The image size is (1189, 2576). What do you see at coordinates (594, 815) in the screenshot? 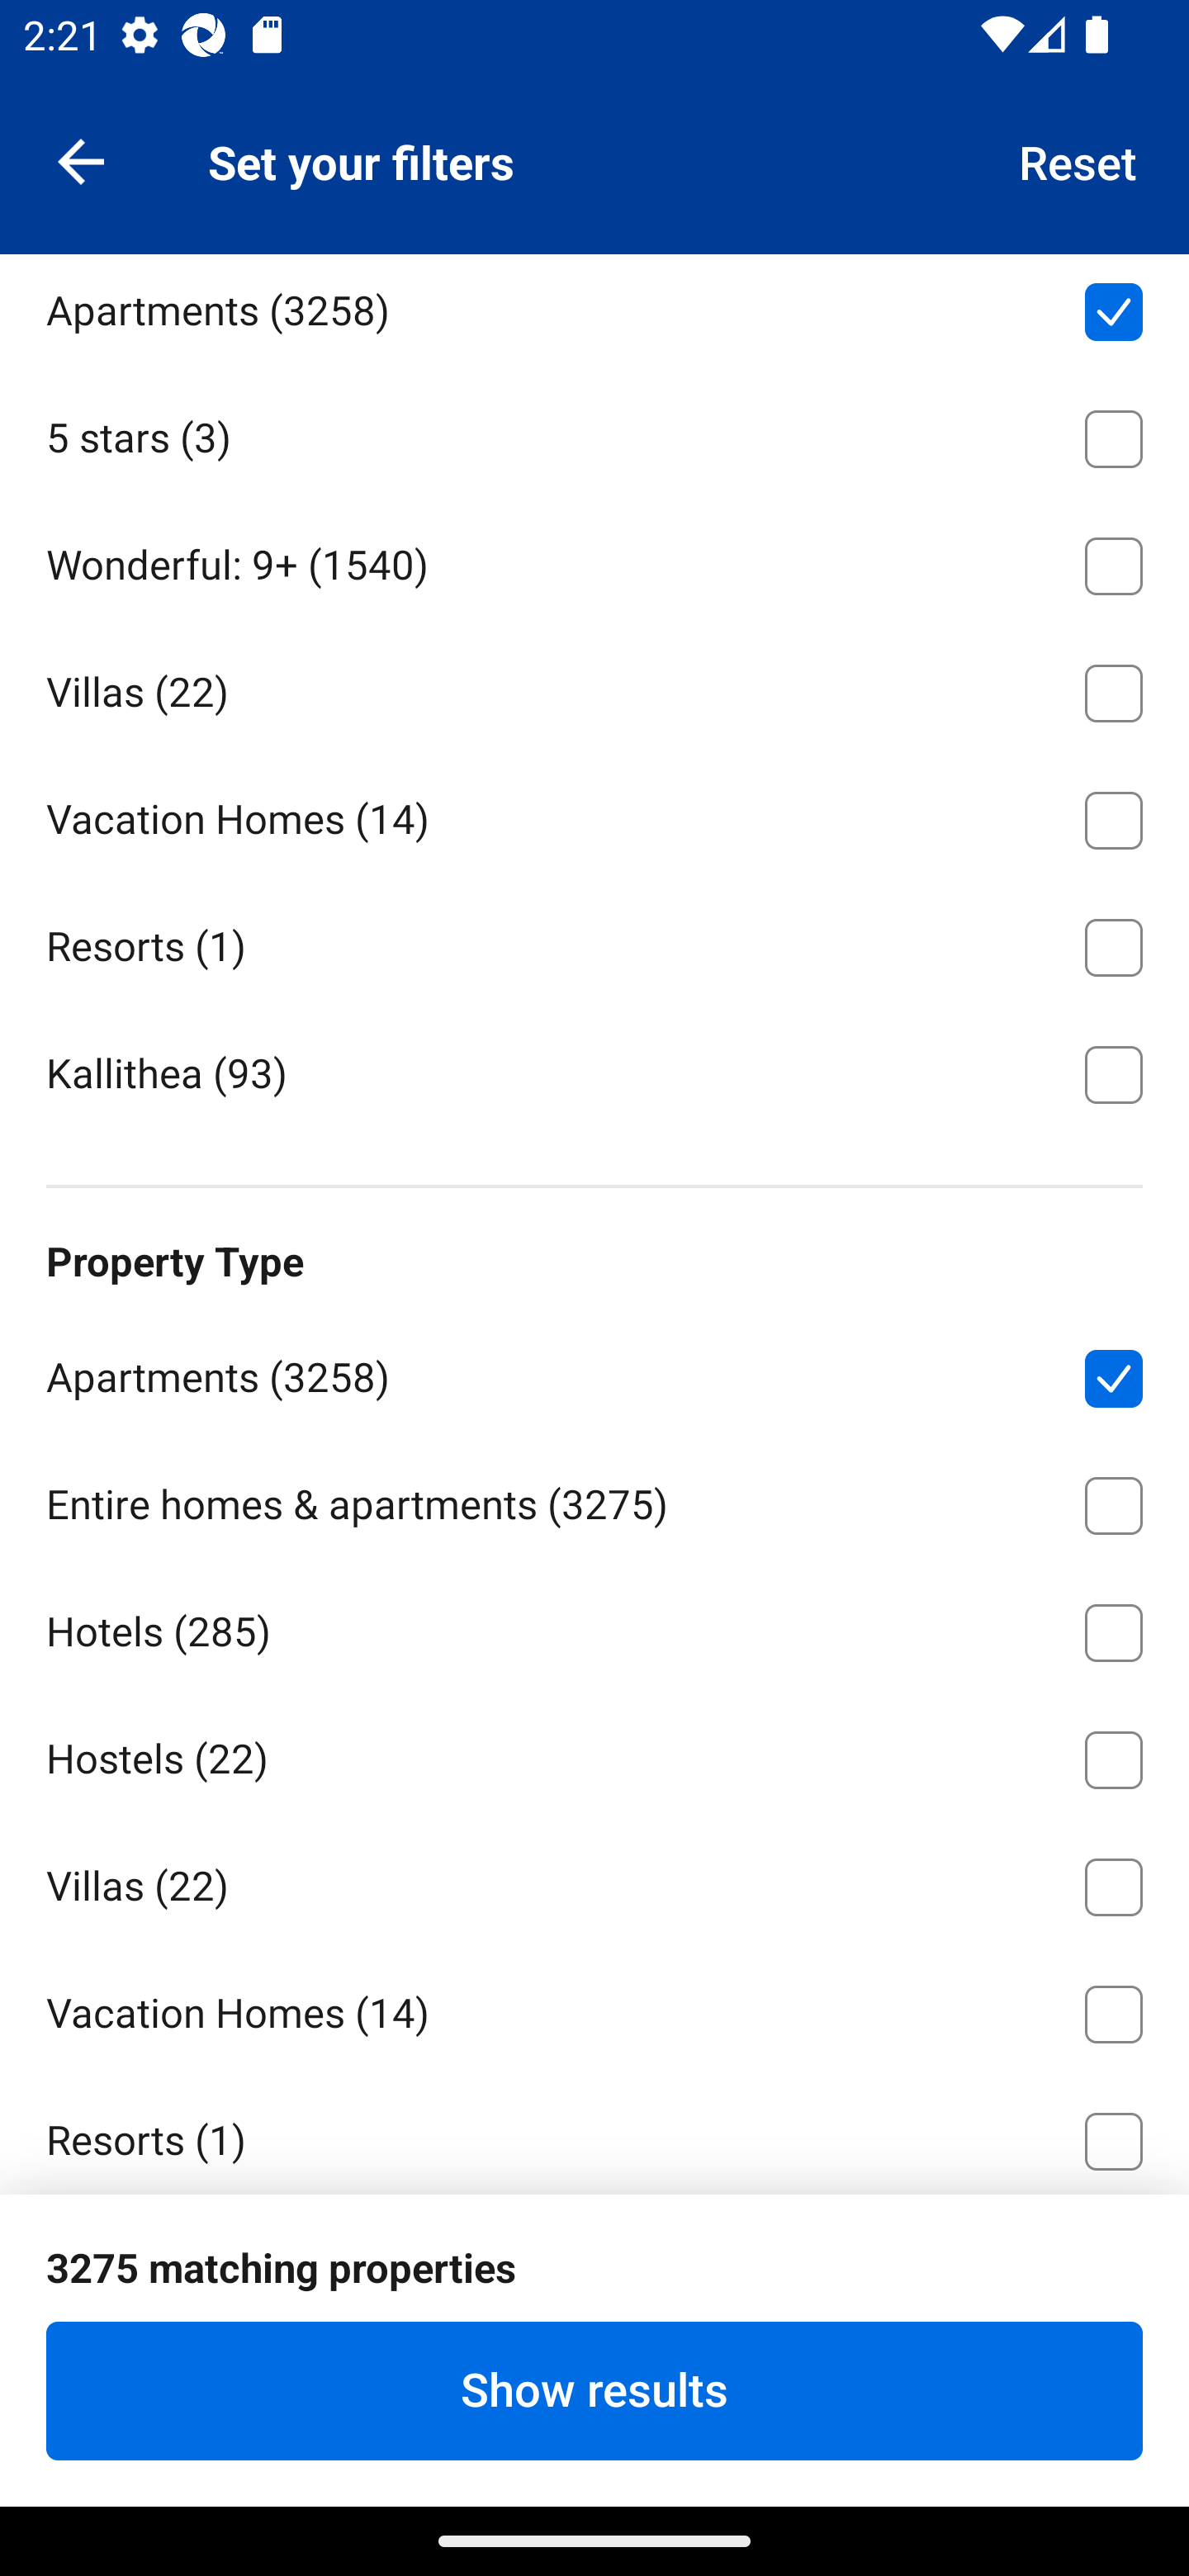
I see `Vacation Homes ⁦(14)` at bounding box center [594, 815].